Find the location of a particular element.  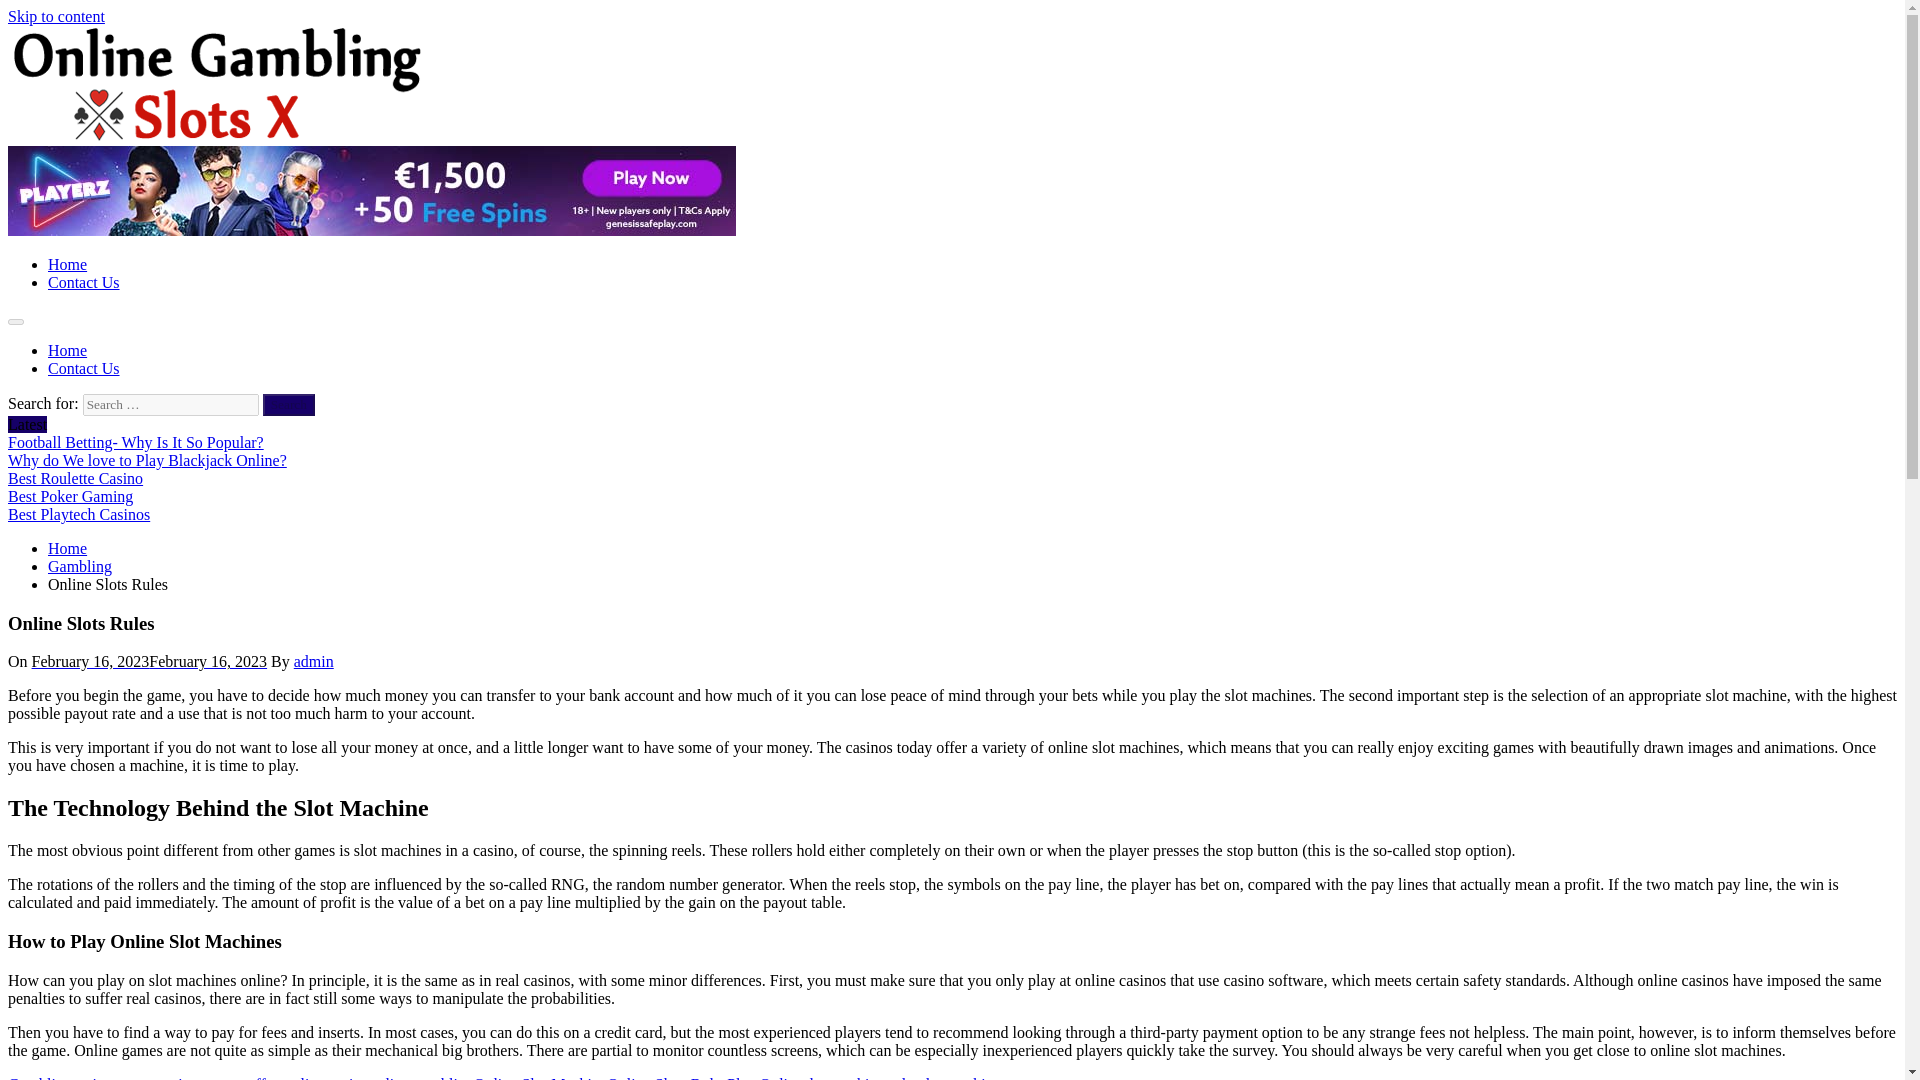

Contact Us is located at coordinates (84, 282).